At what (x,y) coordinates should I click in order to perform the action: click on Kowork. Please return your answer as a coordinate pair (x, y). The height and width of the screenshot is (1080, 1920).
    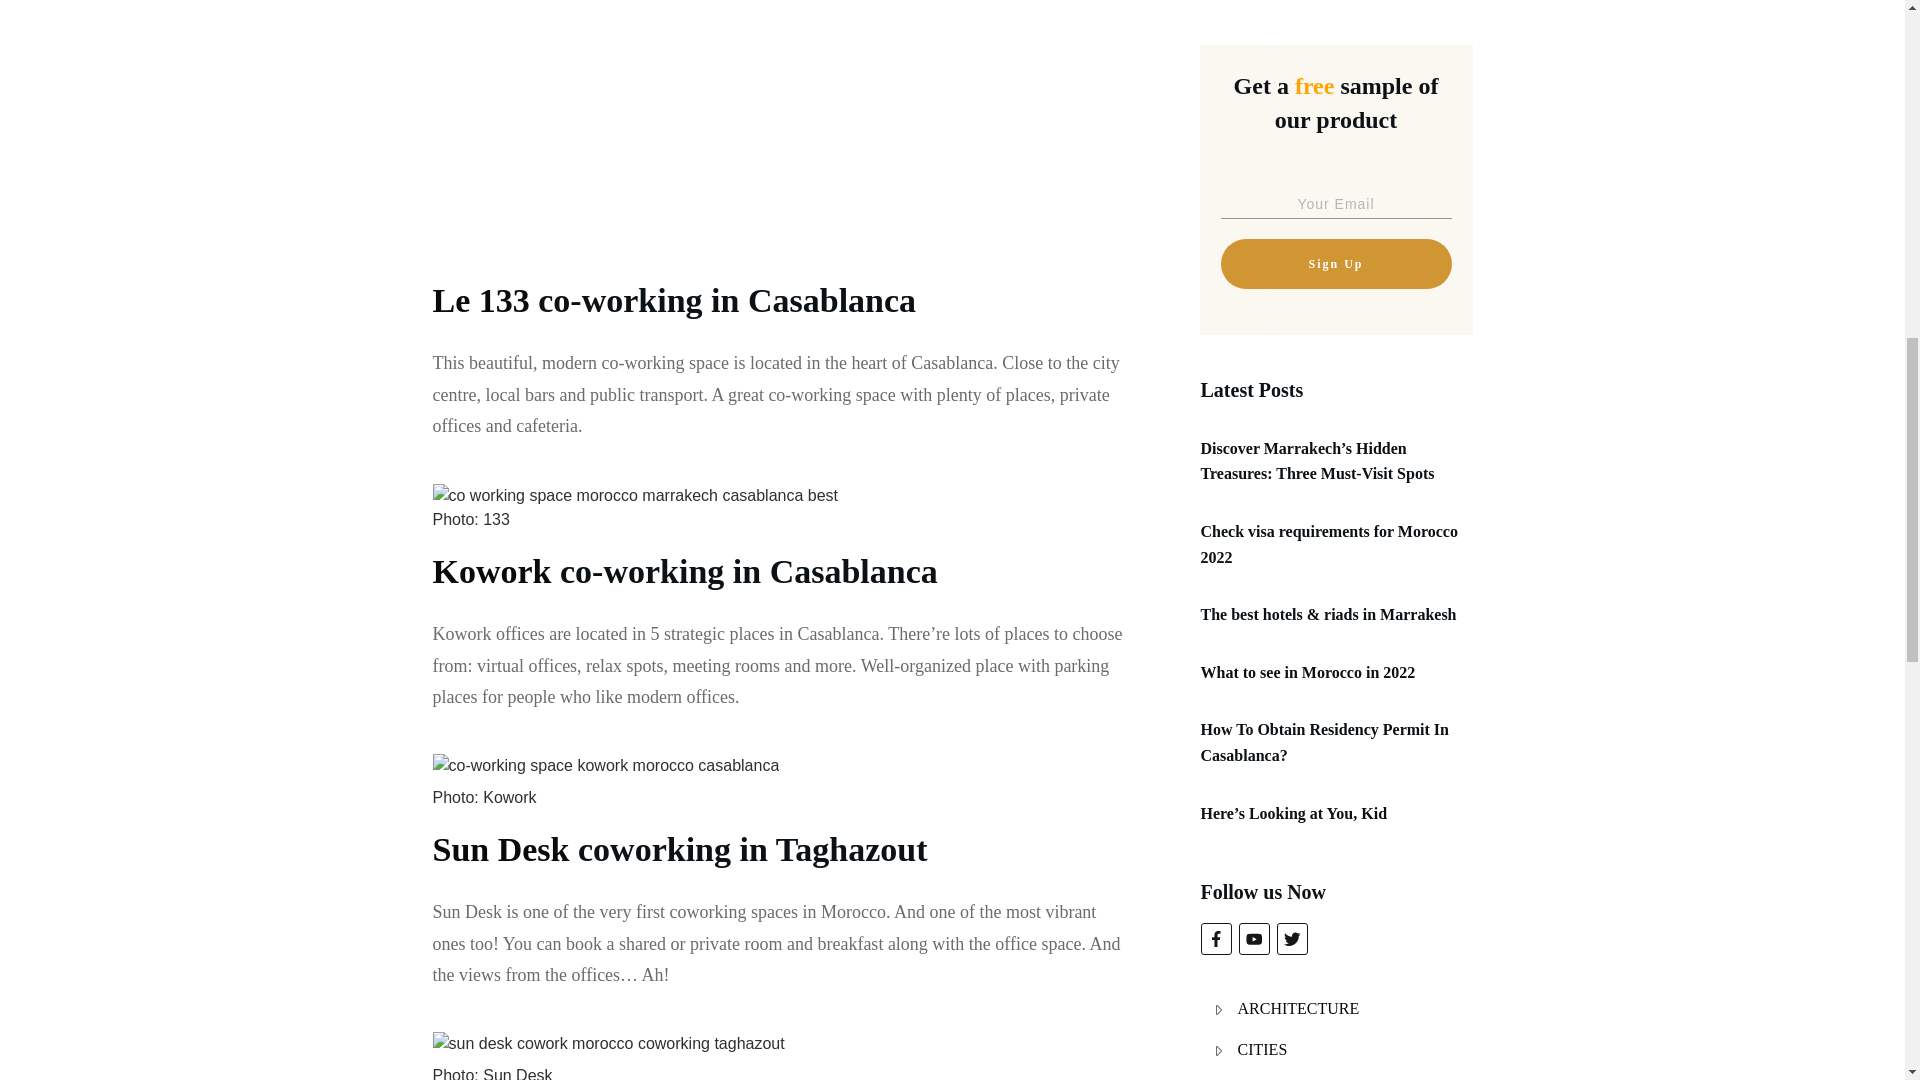
    Looking at the image, I should click on (496, 570).